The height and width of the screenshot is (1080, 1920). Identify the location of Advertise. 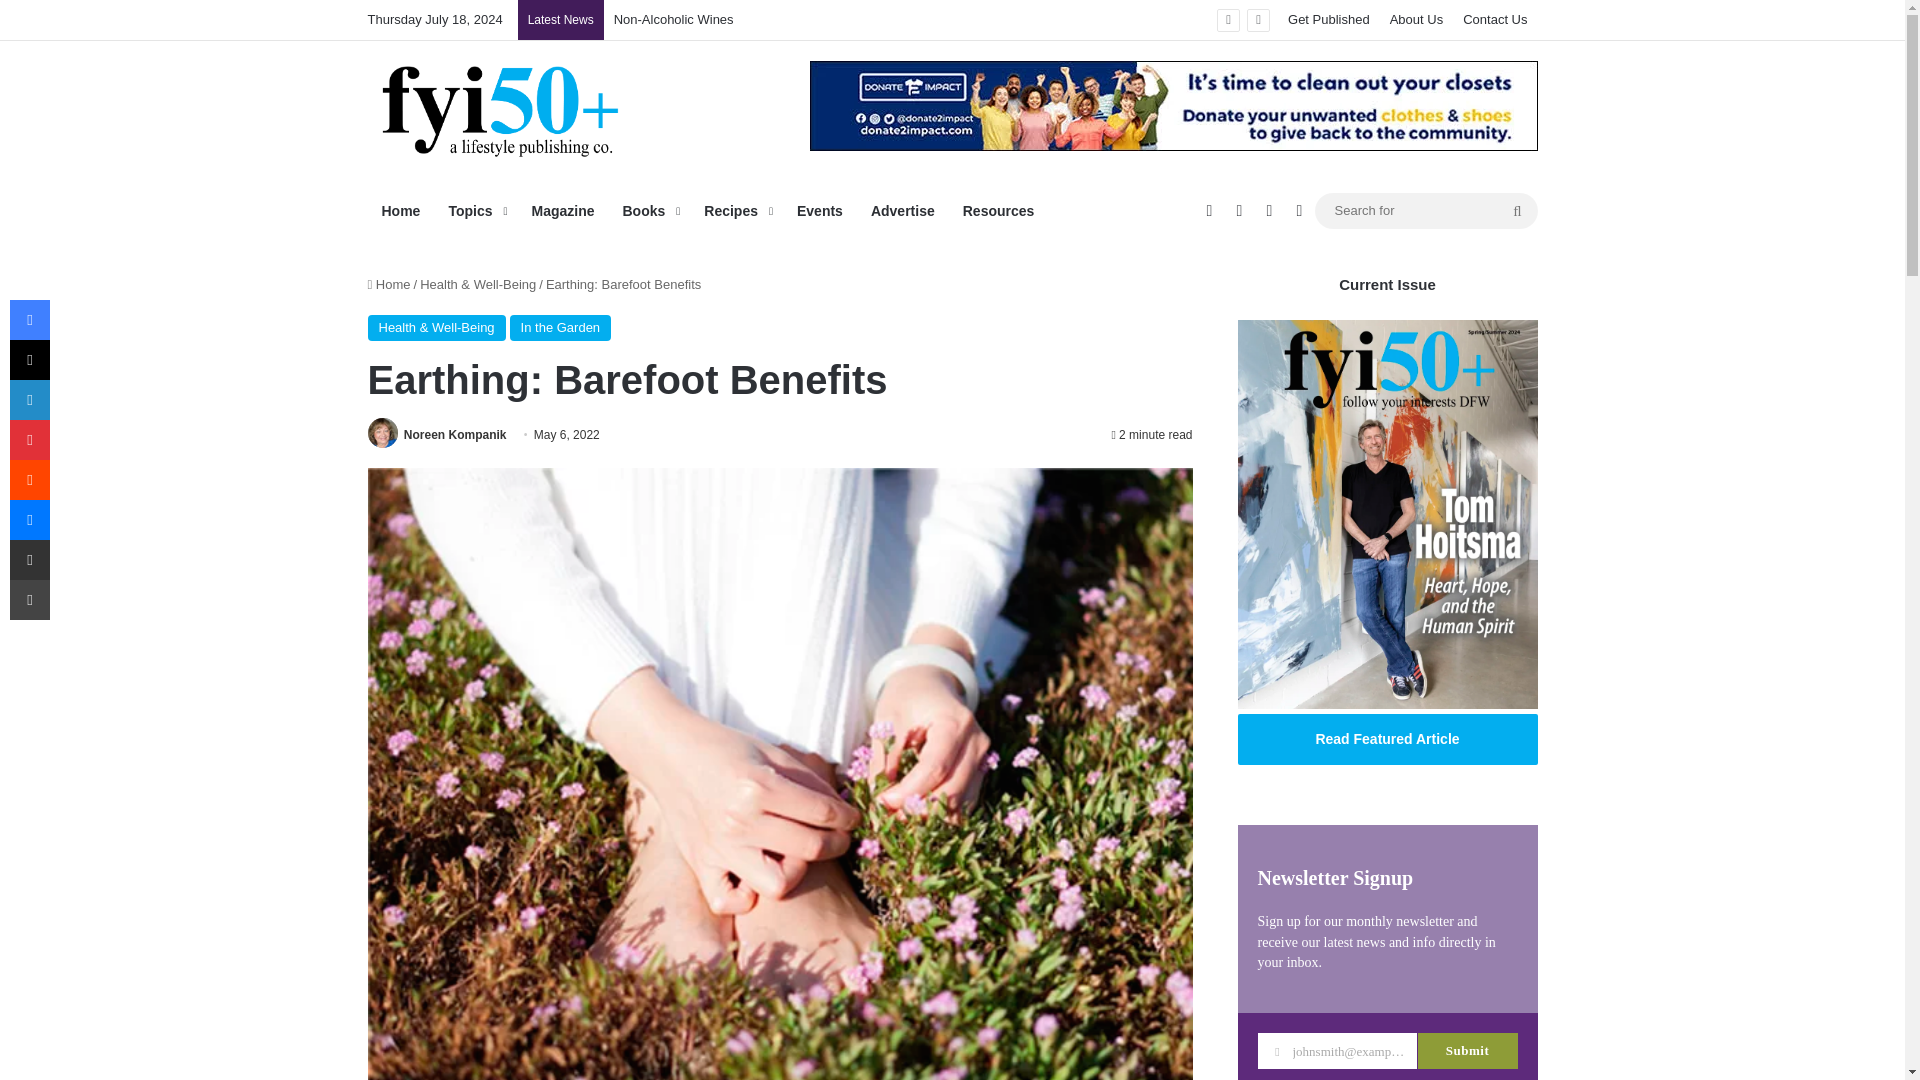
(902, 210).